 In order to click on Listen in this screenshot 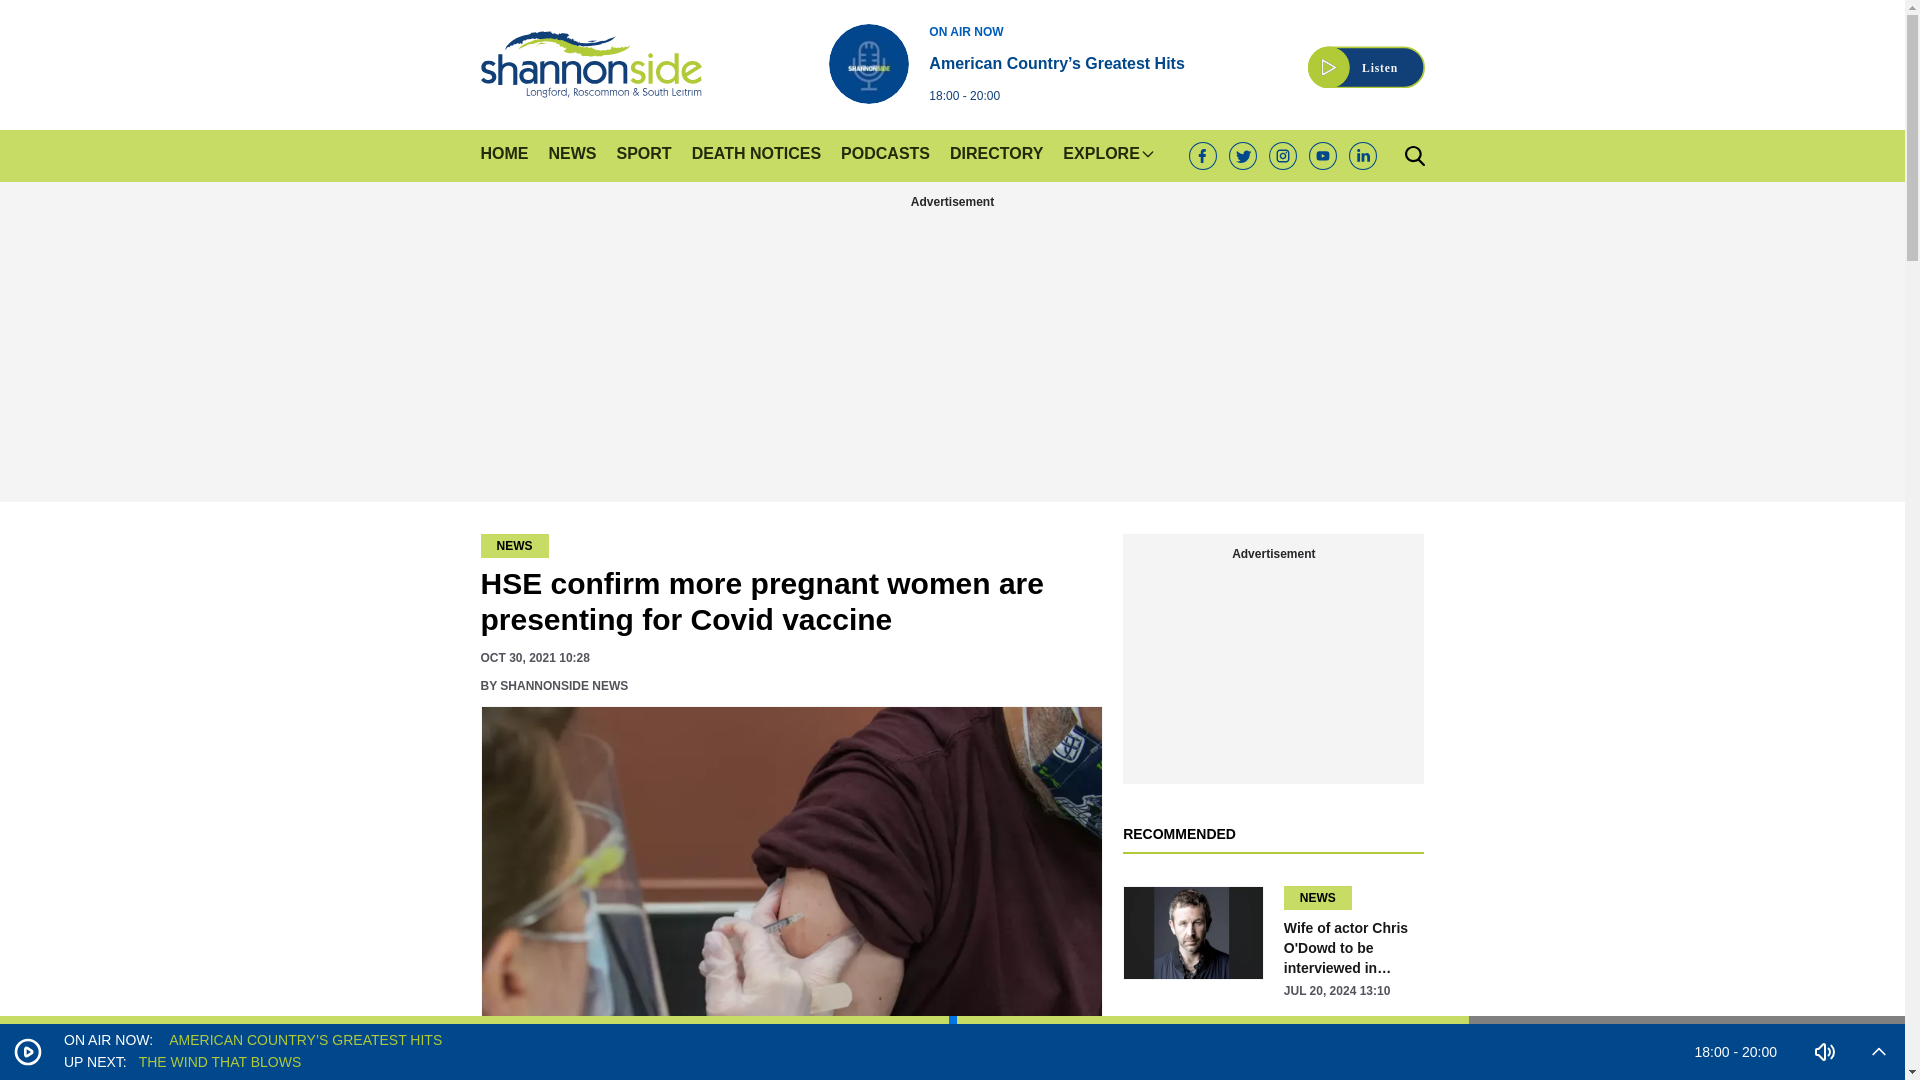, I will do `click(1366, 56)`.